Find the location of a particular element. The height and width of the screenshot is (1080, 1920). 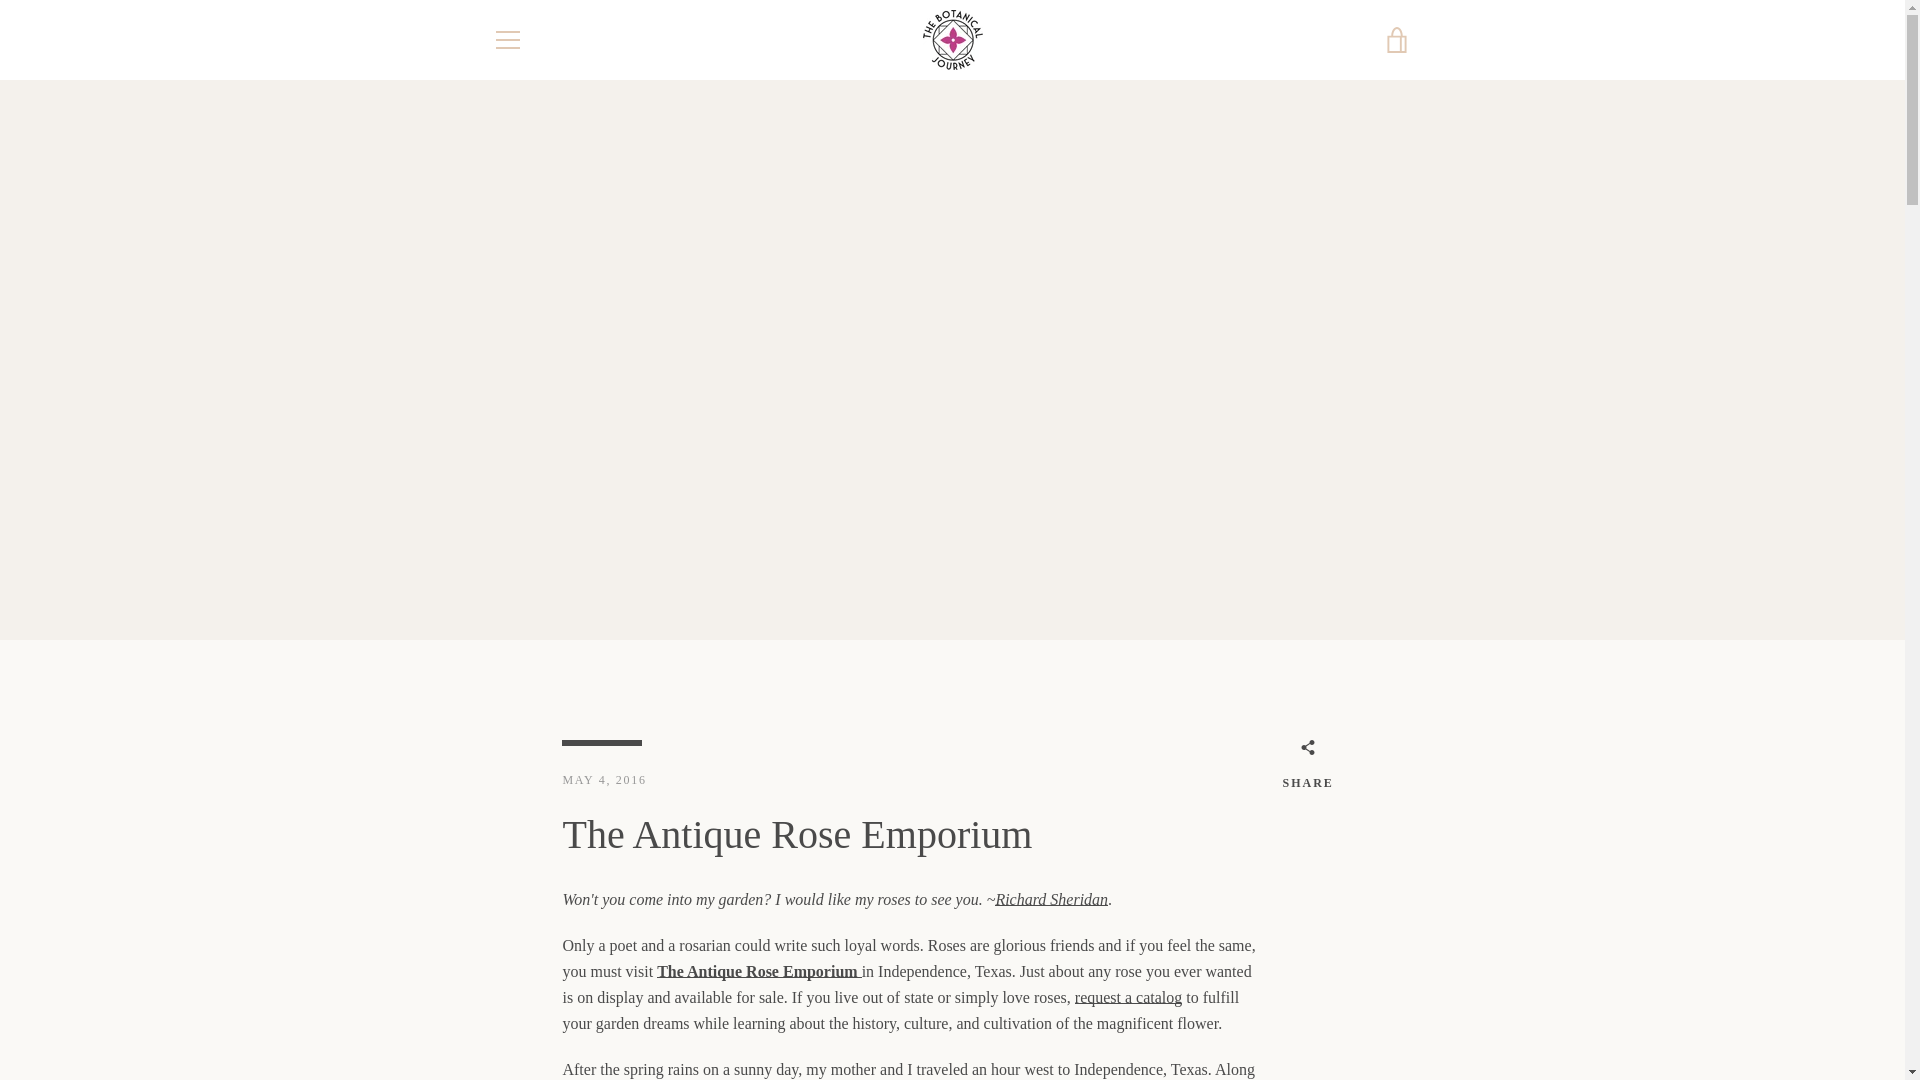

The Antique Rose Emporium is located at coordinates (758, 971).